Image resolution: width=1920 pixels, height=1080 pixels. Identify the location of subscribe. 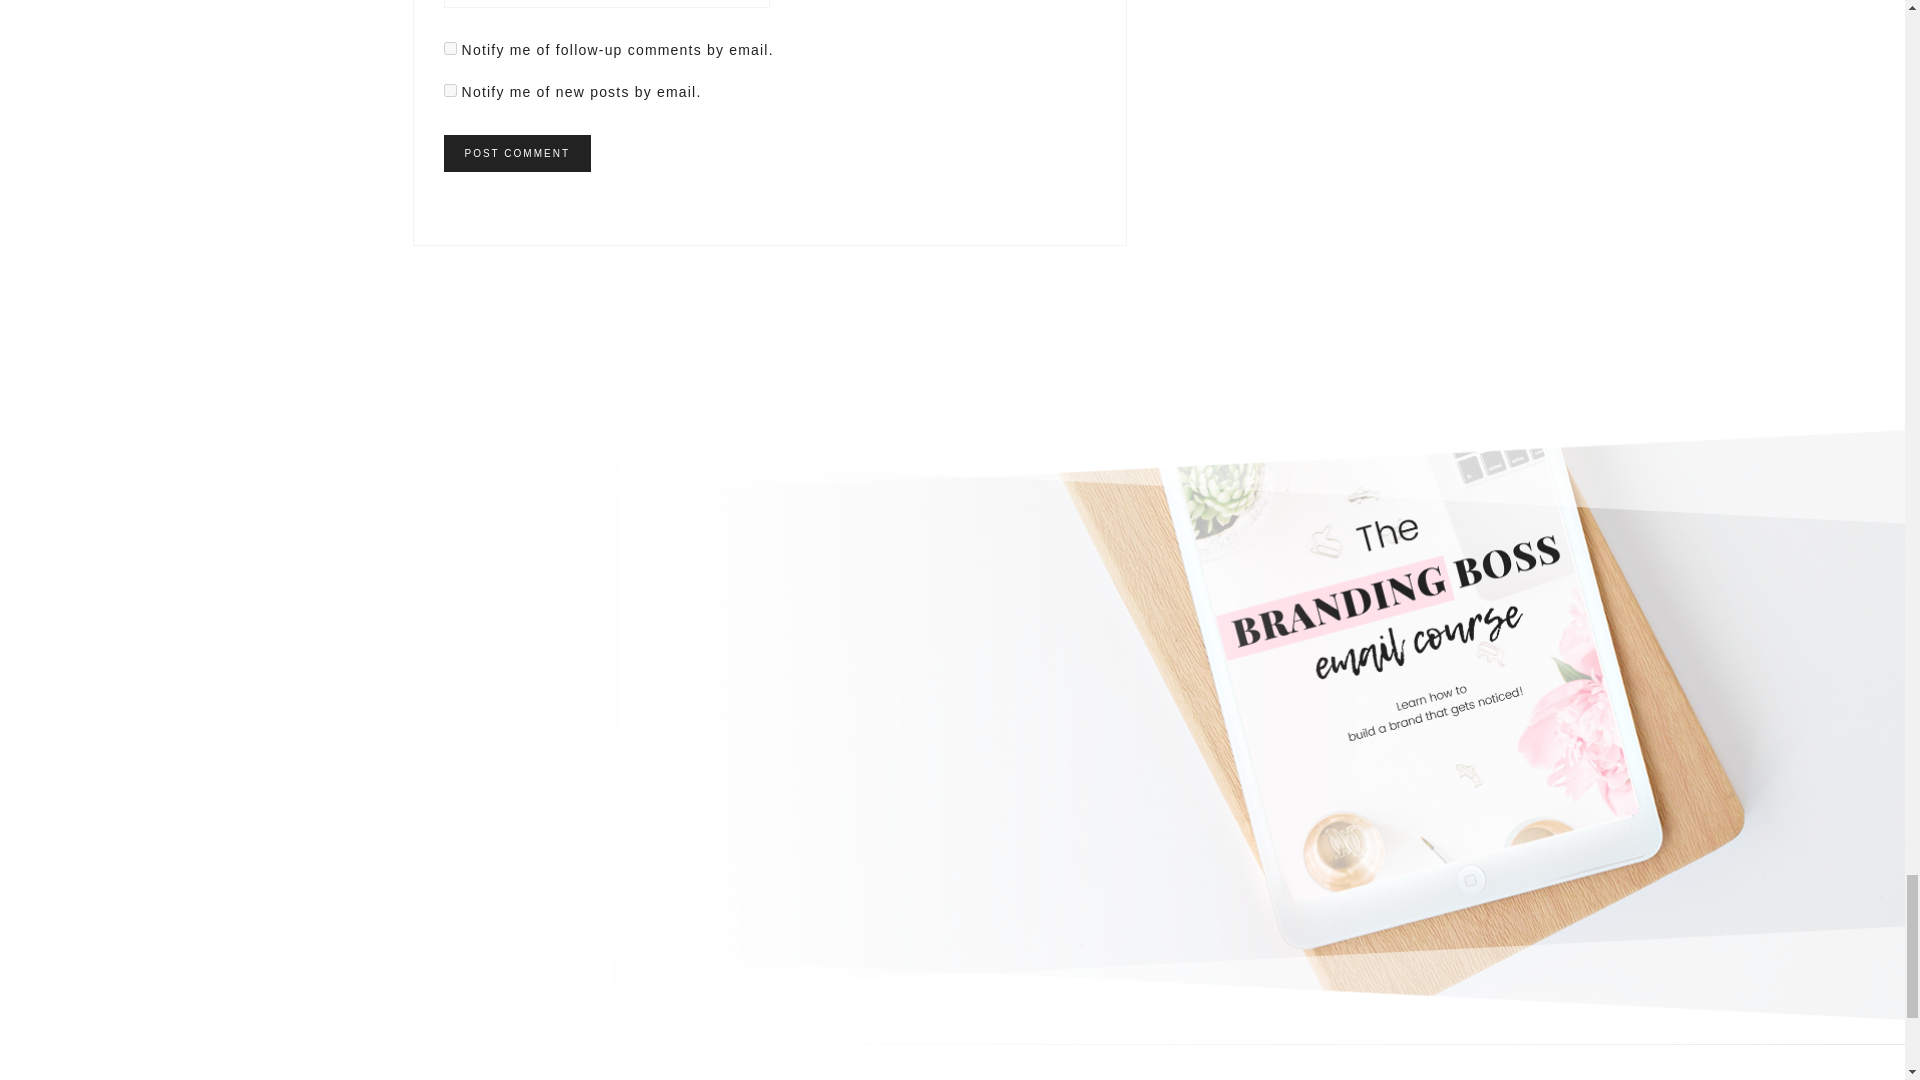
(450, 48).